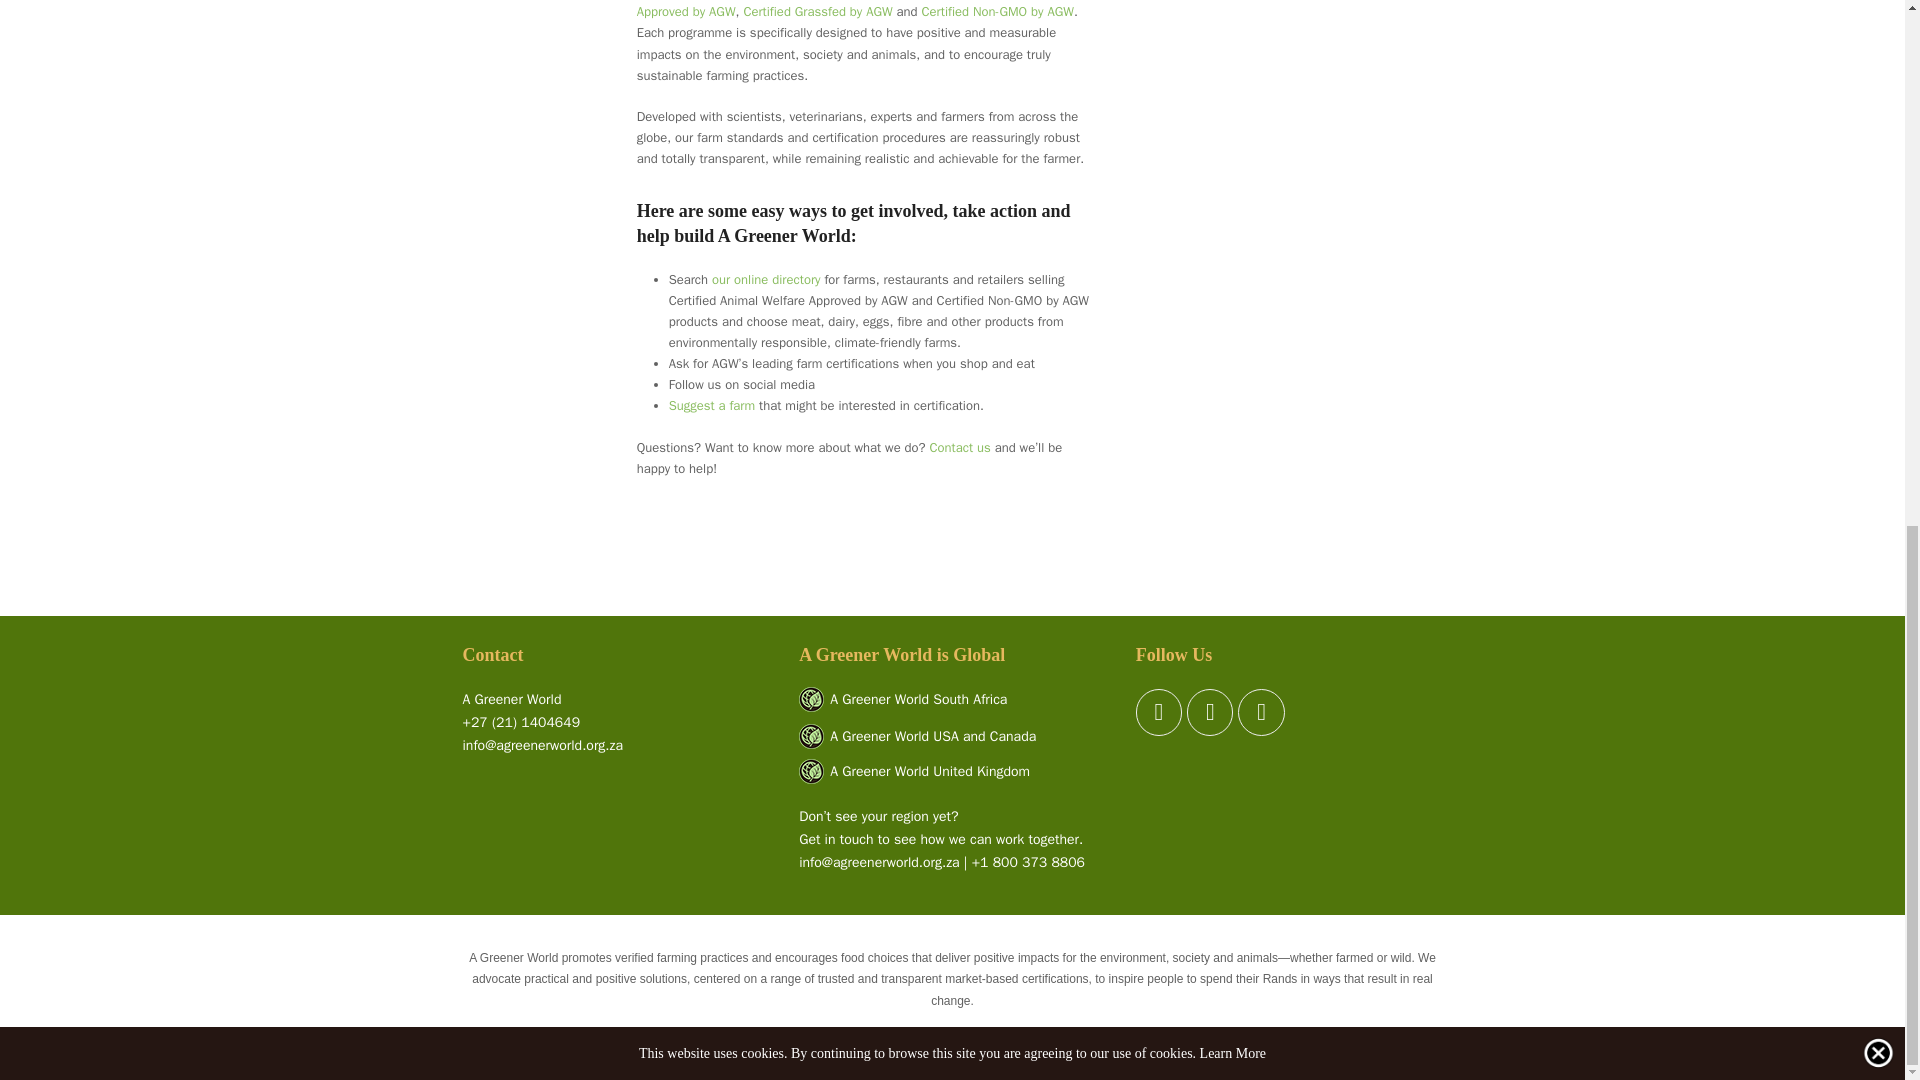  I want to click on Instagram, so click(1209, 712).